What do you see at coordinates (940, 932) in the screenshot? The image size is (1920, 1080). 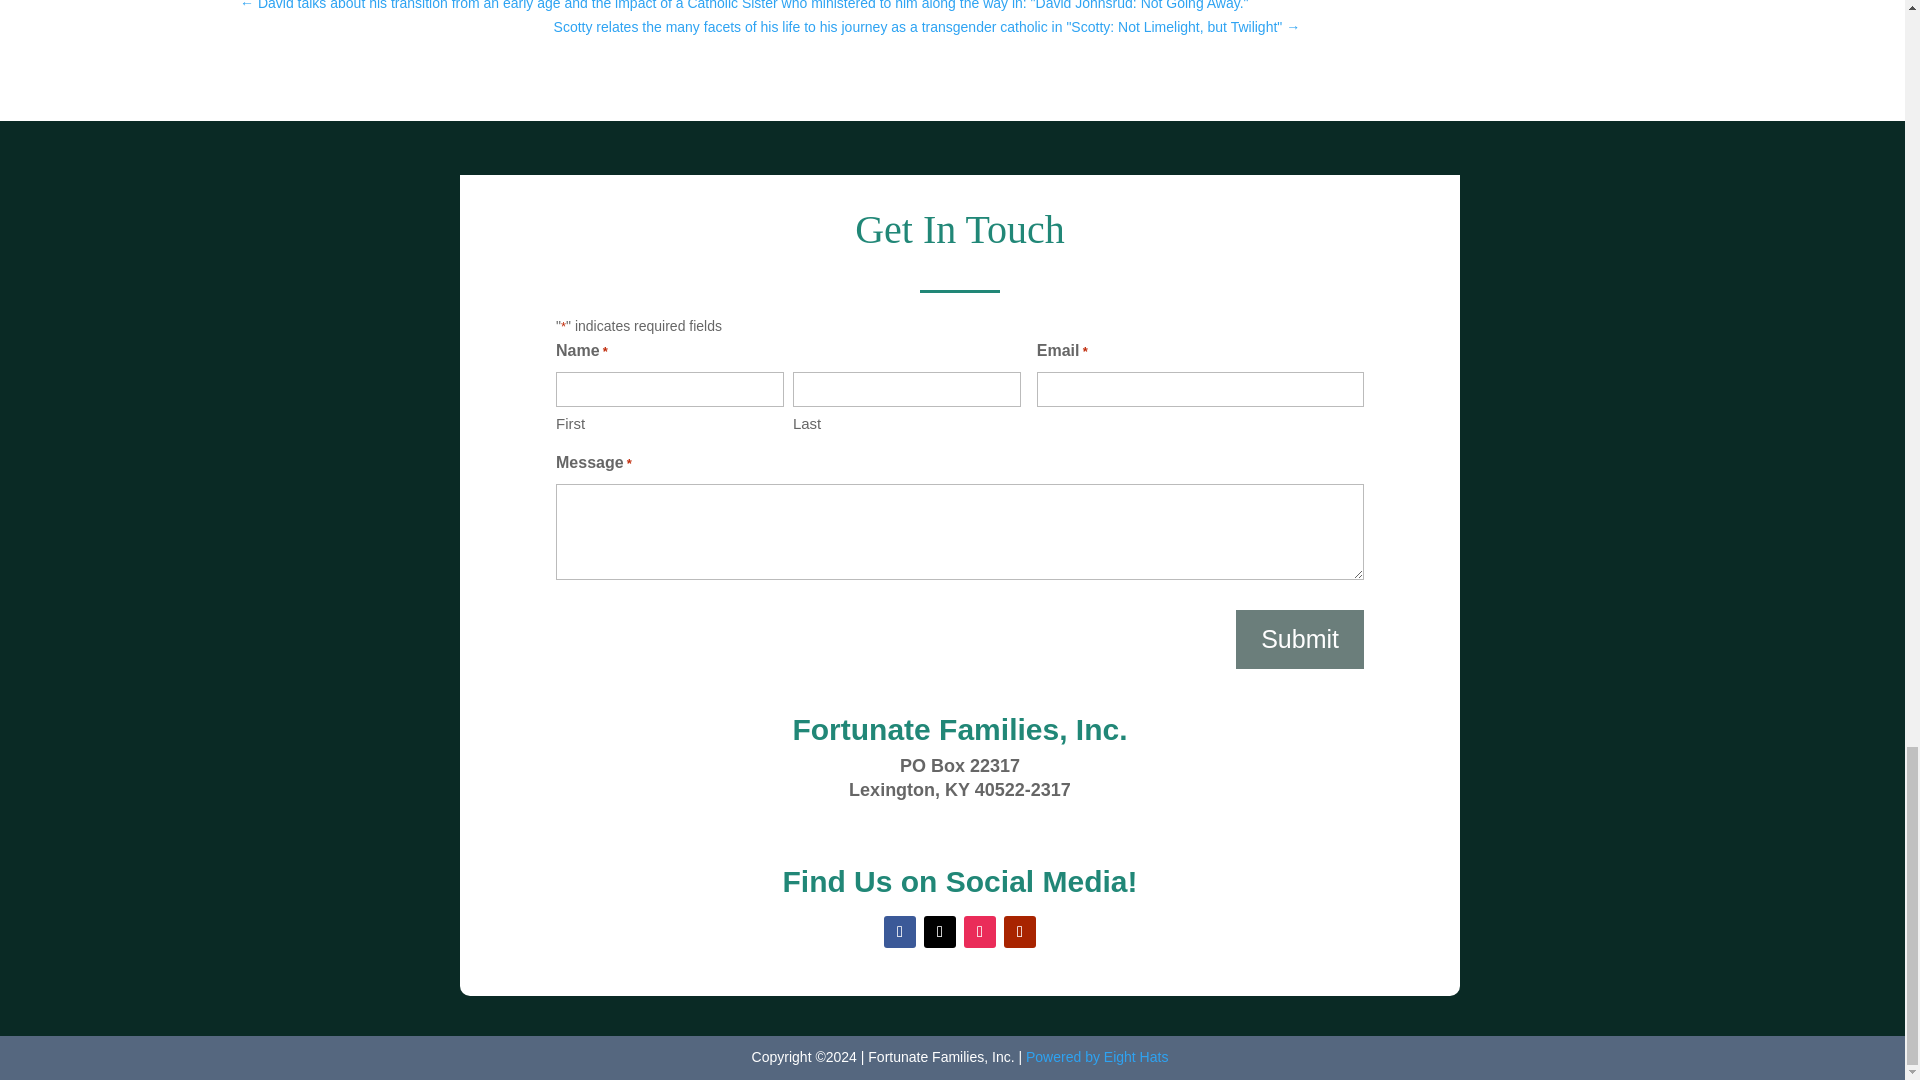 I see `Follow on X` at bounding box center [940, 932].